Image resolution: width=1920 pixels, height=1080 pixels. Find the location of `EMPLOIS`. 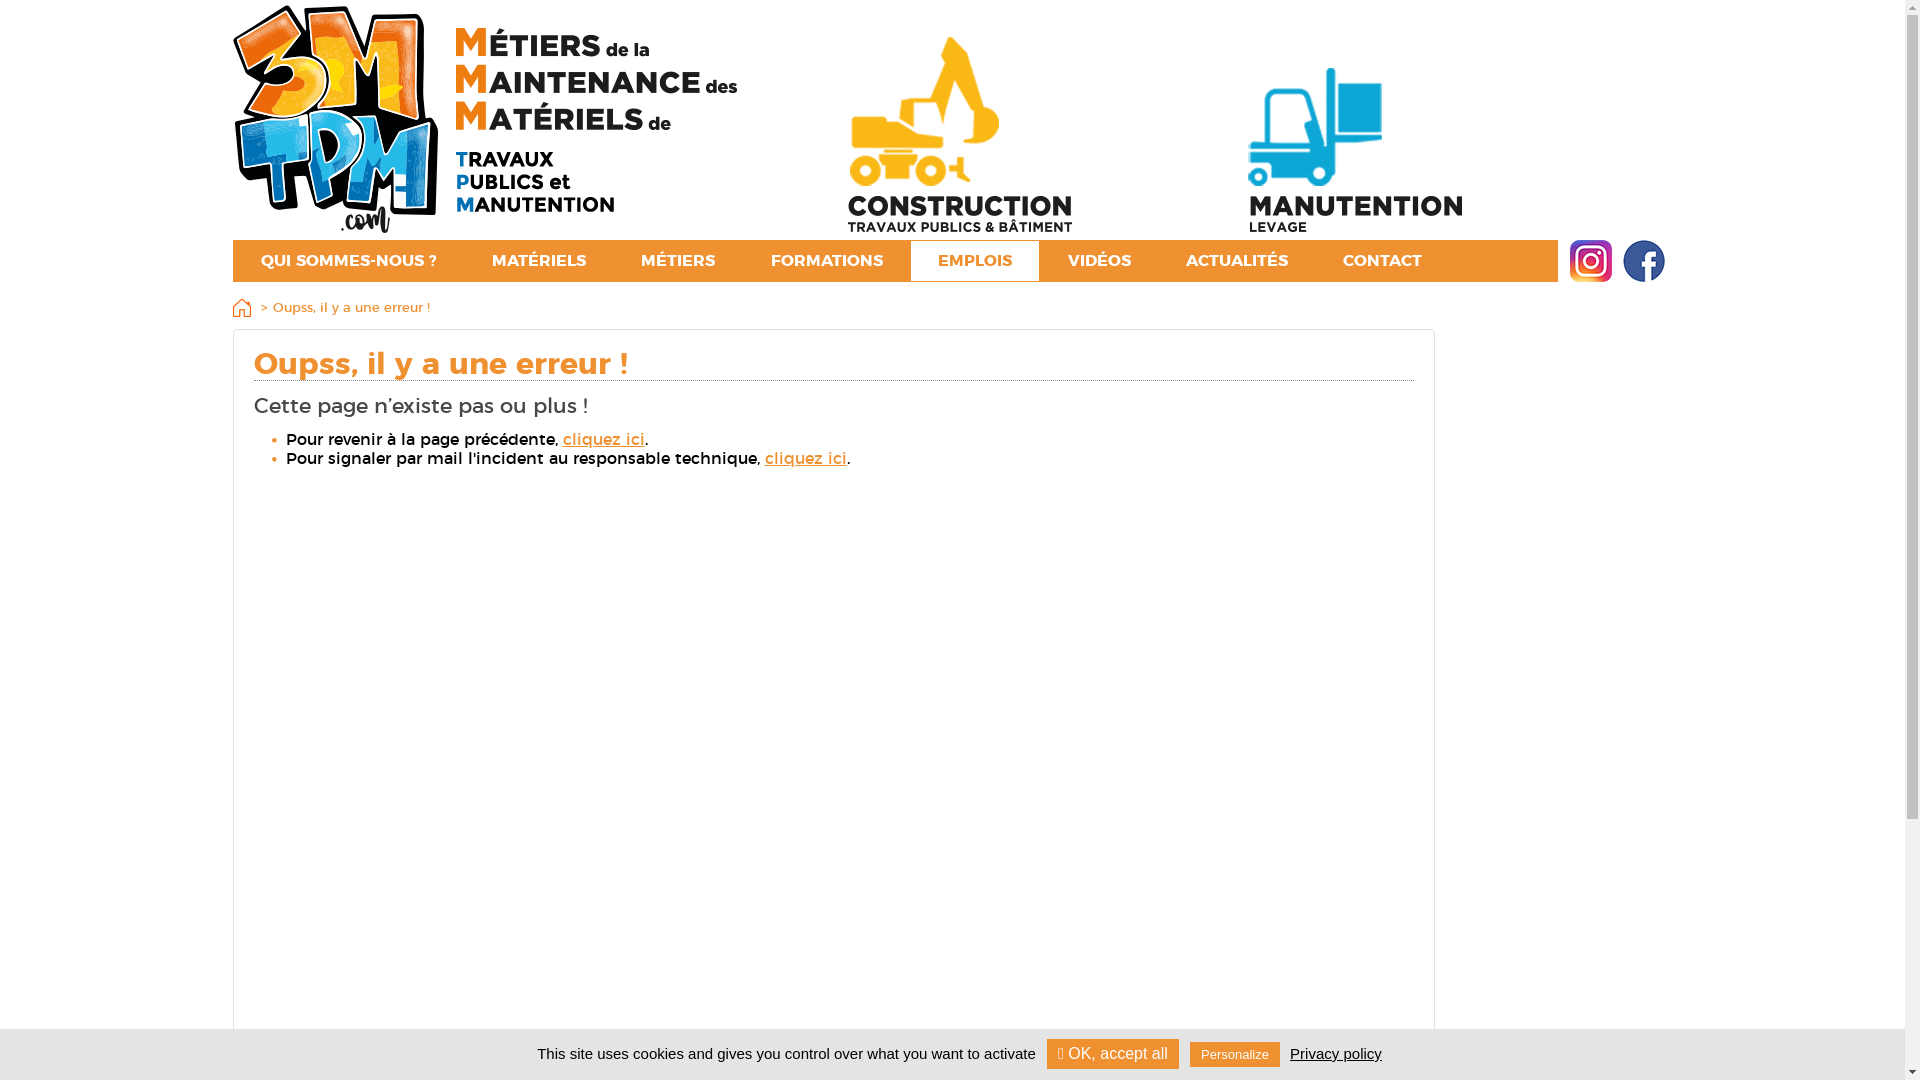

EMPLOIS is located at coordinates (975, 261).